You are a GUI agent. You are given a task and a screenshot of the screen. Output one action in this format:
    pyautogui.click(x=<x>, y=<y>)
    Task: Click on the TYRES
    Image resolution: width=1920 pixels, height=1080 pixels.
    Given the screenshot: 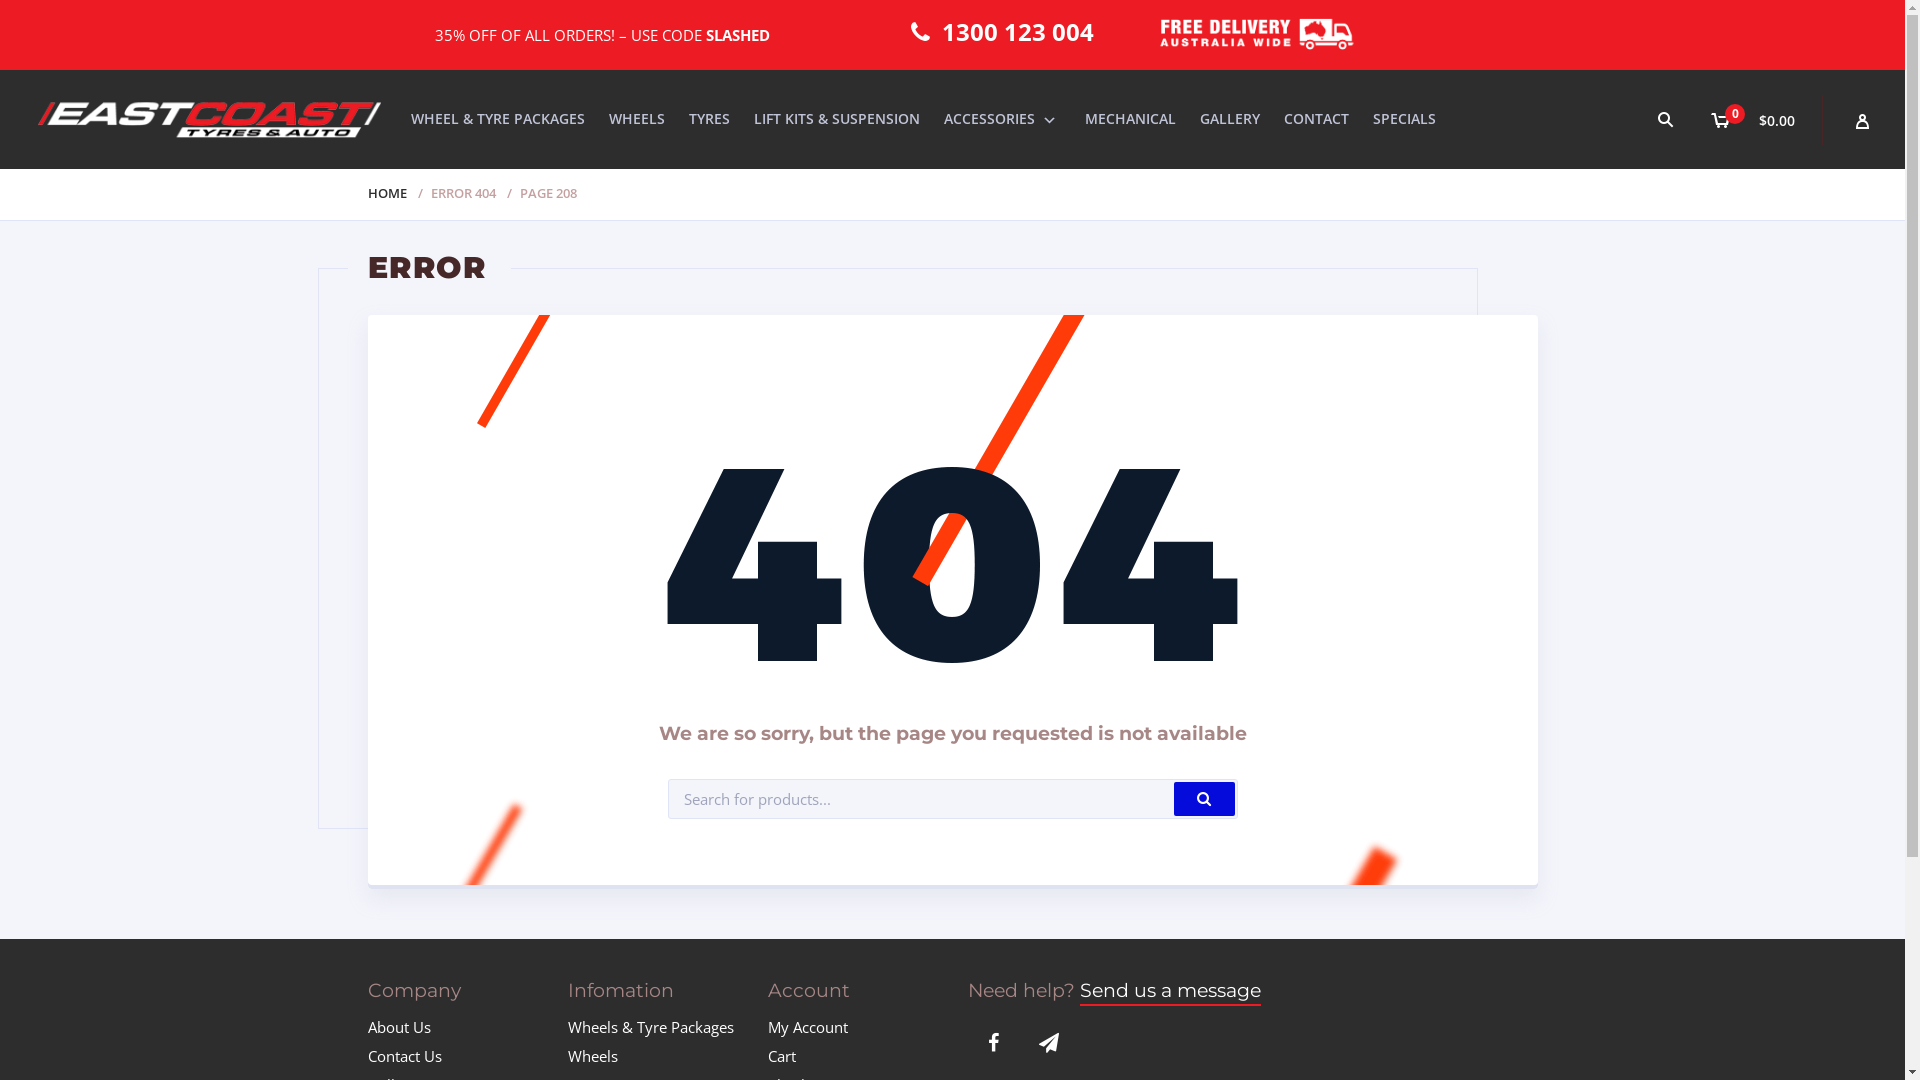 What is the action you would take?
    pyautogui.click(x=710, y=119)
    